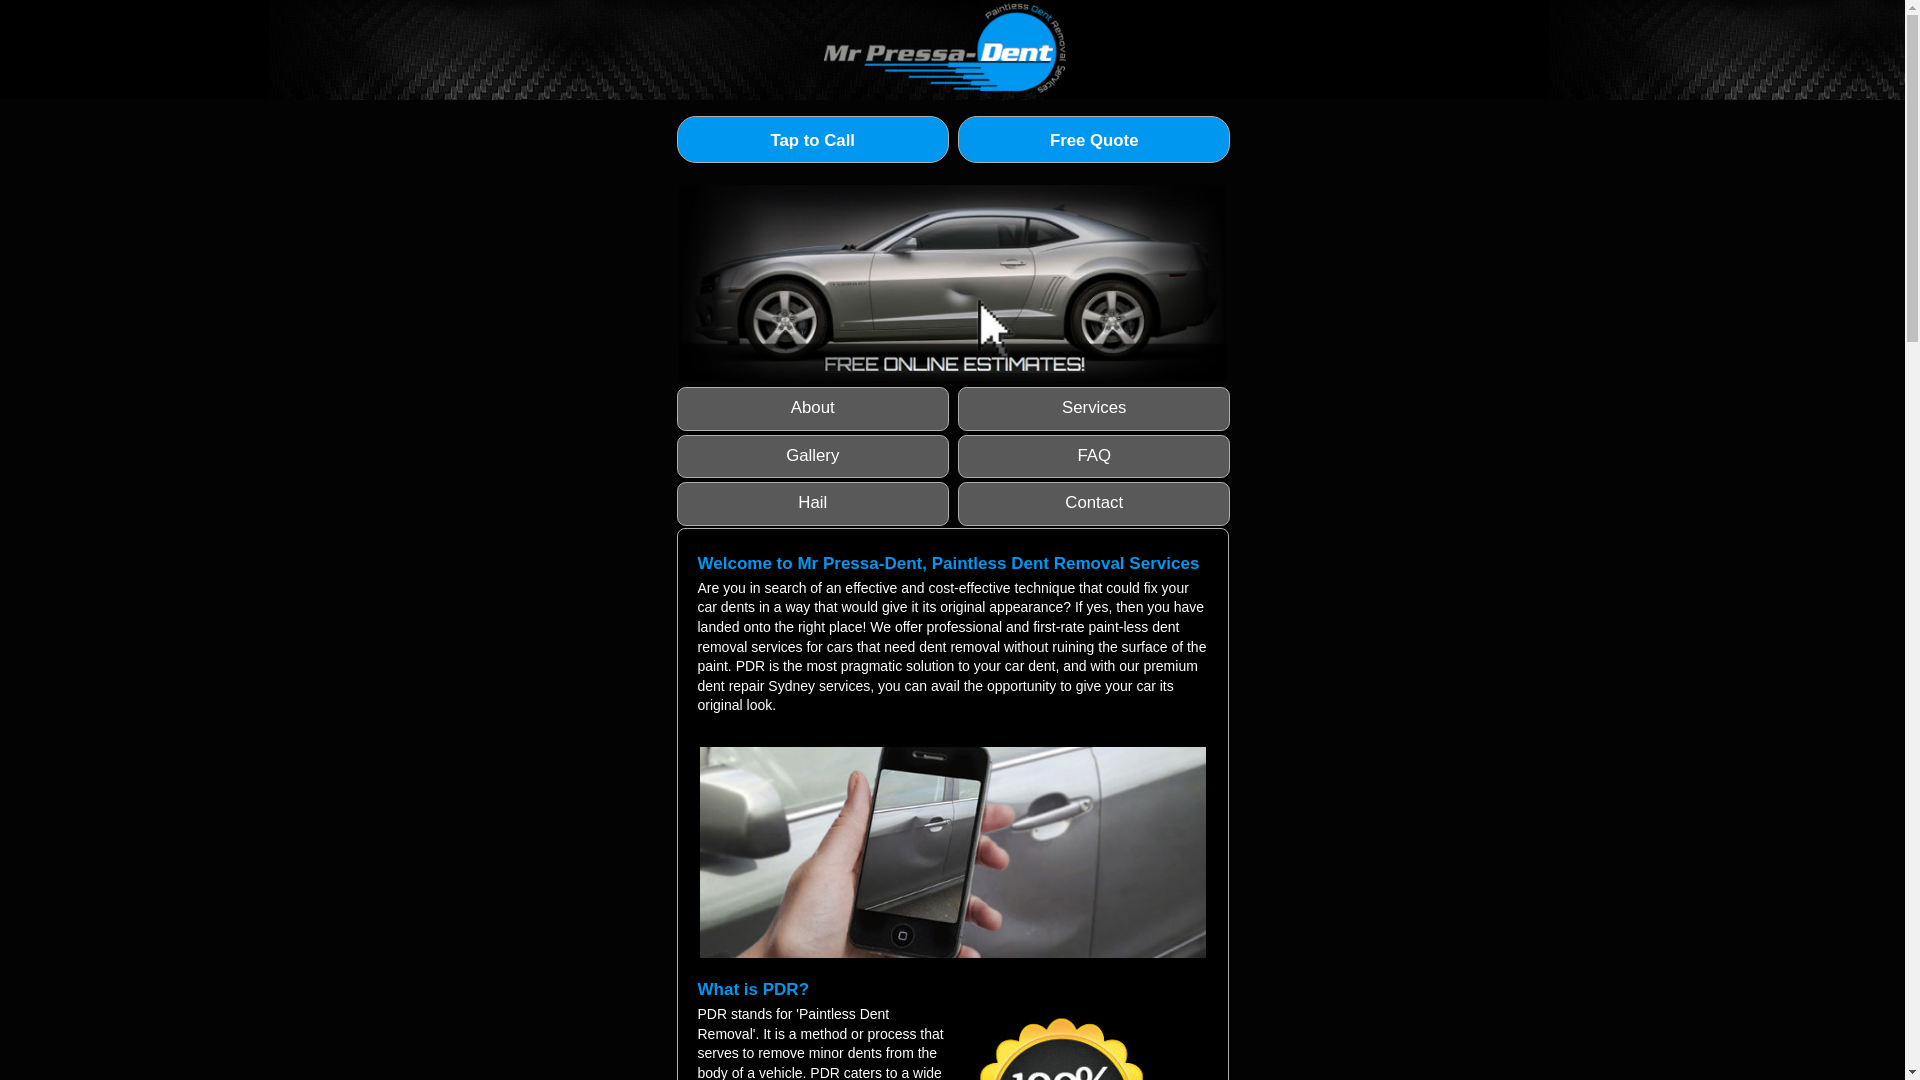  What do you see at coordinates (1094, 456) in the screenshot?
I see `FAQ` at bounding box center [1094, 456].